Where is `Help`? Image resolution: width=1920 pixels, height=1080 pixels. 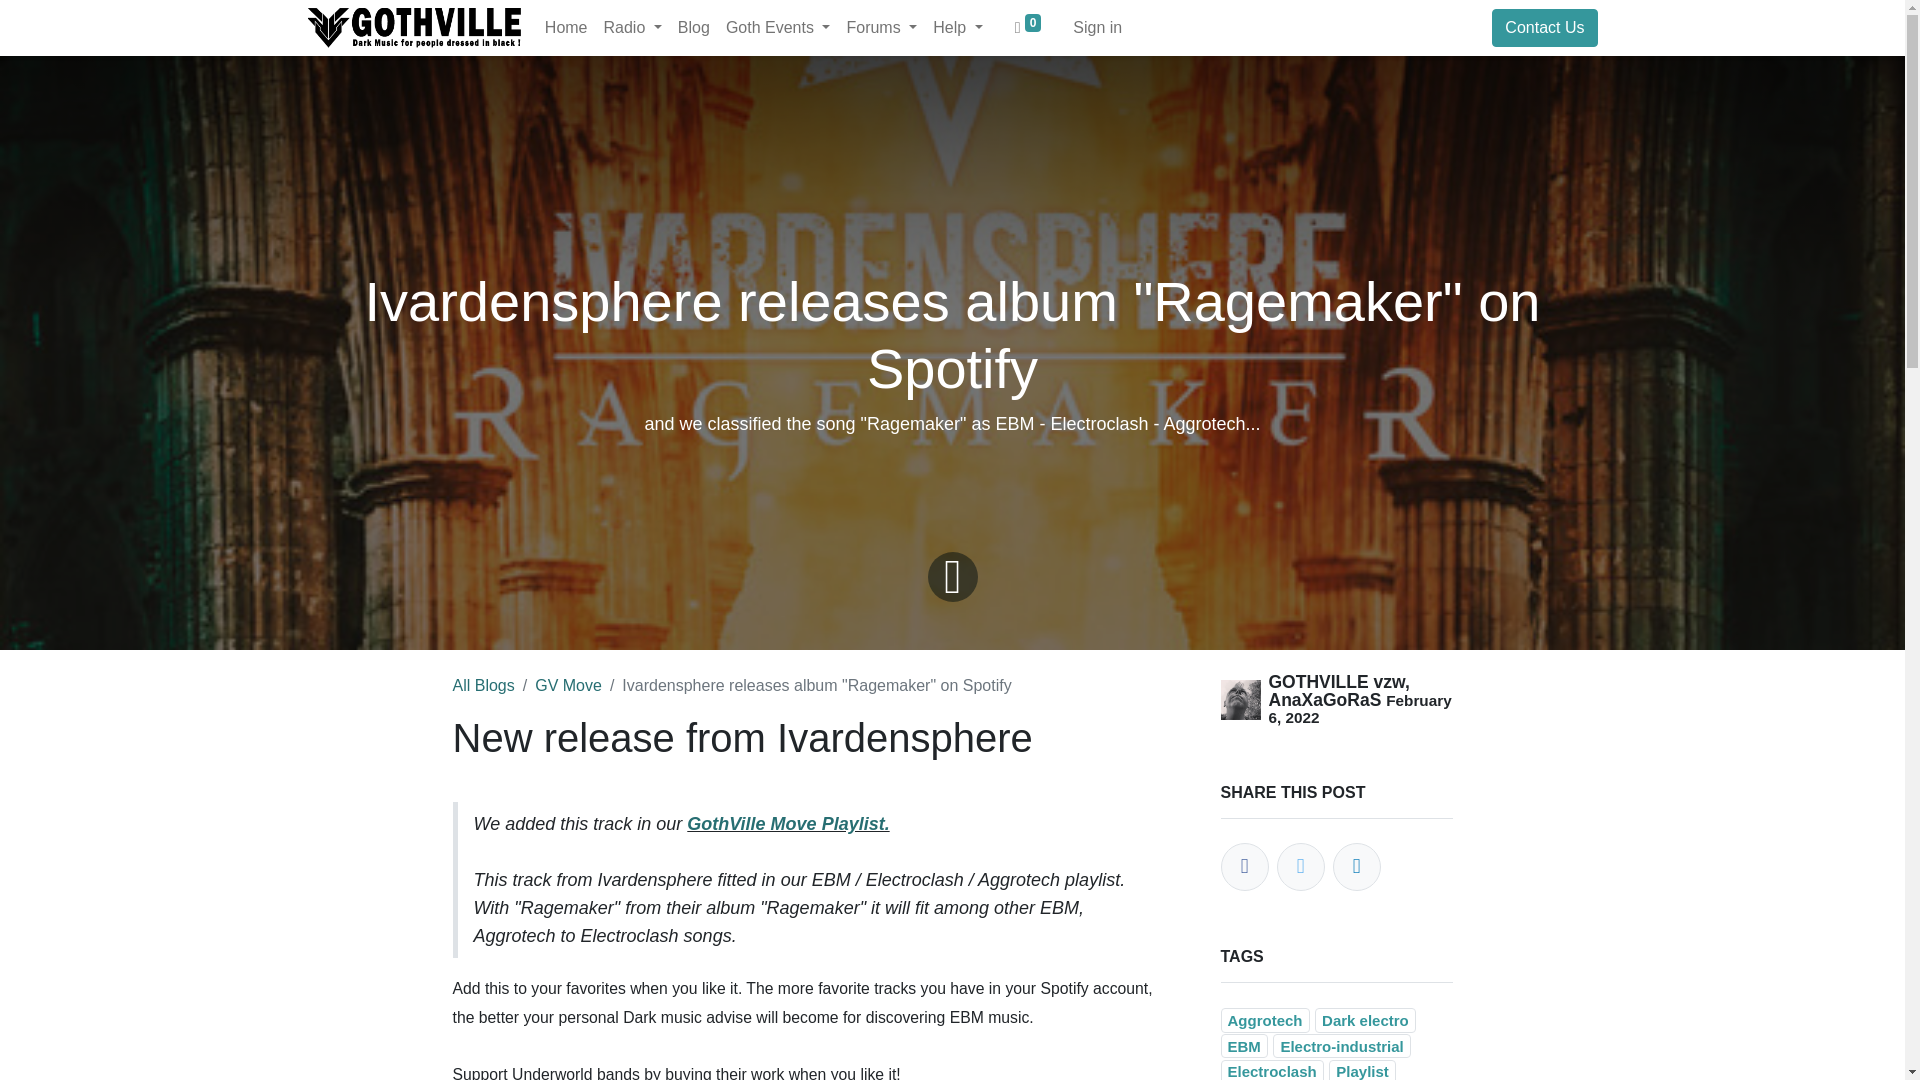
Help is located at coordinates (958, 27).